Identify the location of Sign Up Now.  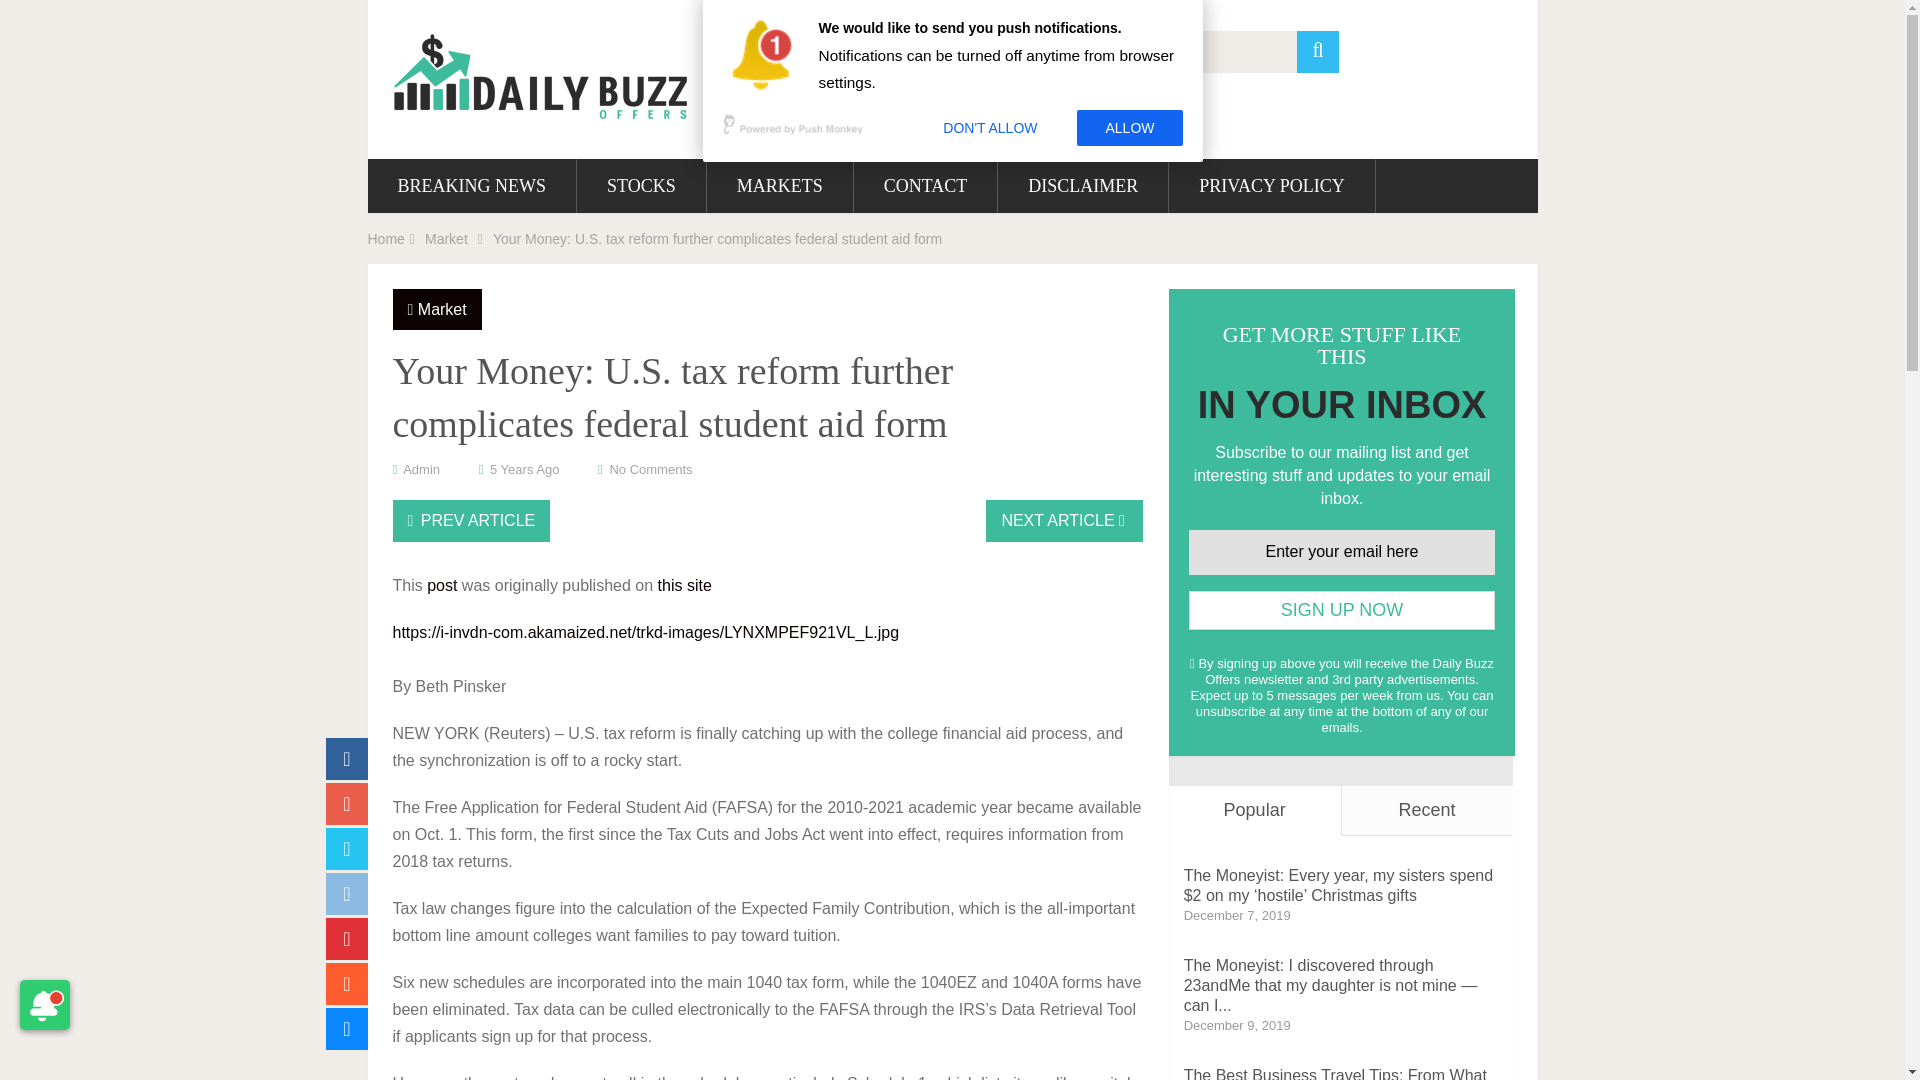
(1342, 610).